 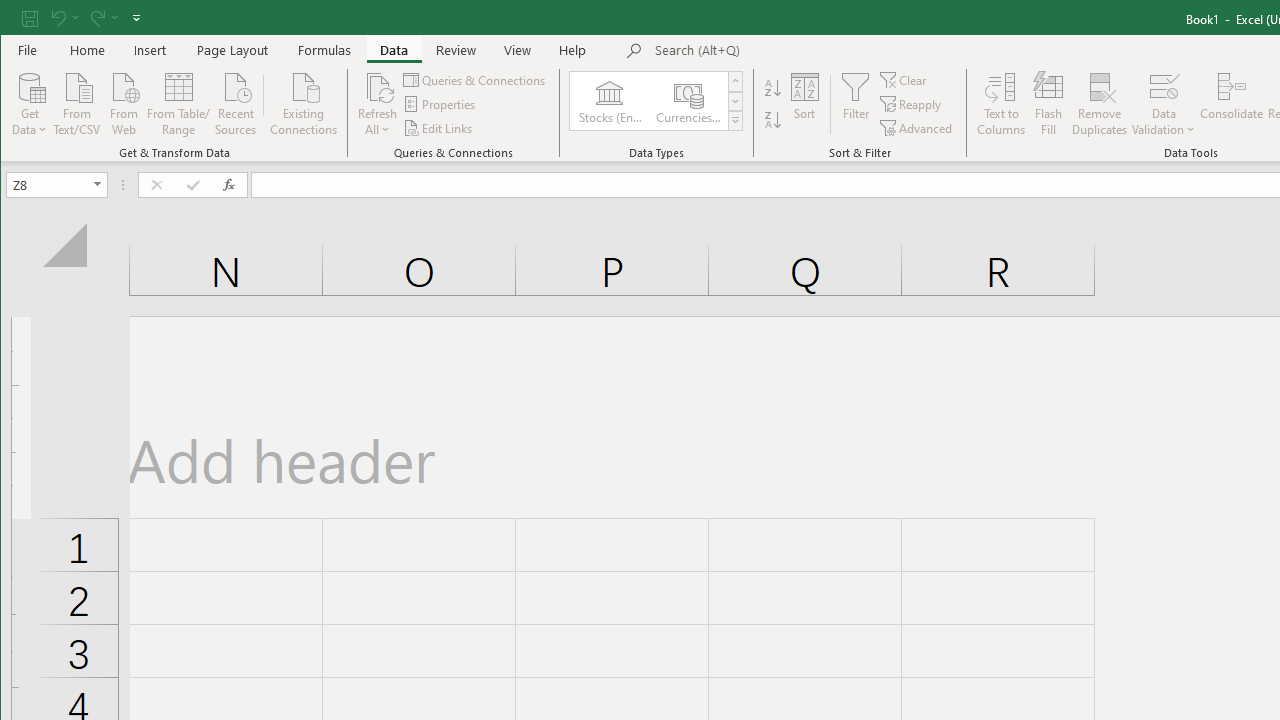 What do you see at coordinates (1048, 104) in the screenshot?
I see `Flash Fill` at bounding box center [1048, 104].